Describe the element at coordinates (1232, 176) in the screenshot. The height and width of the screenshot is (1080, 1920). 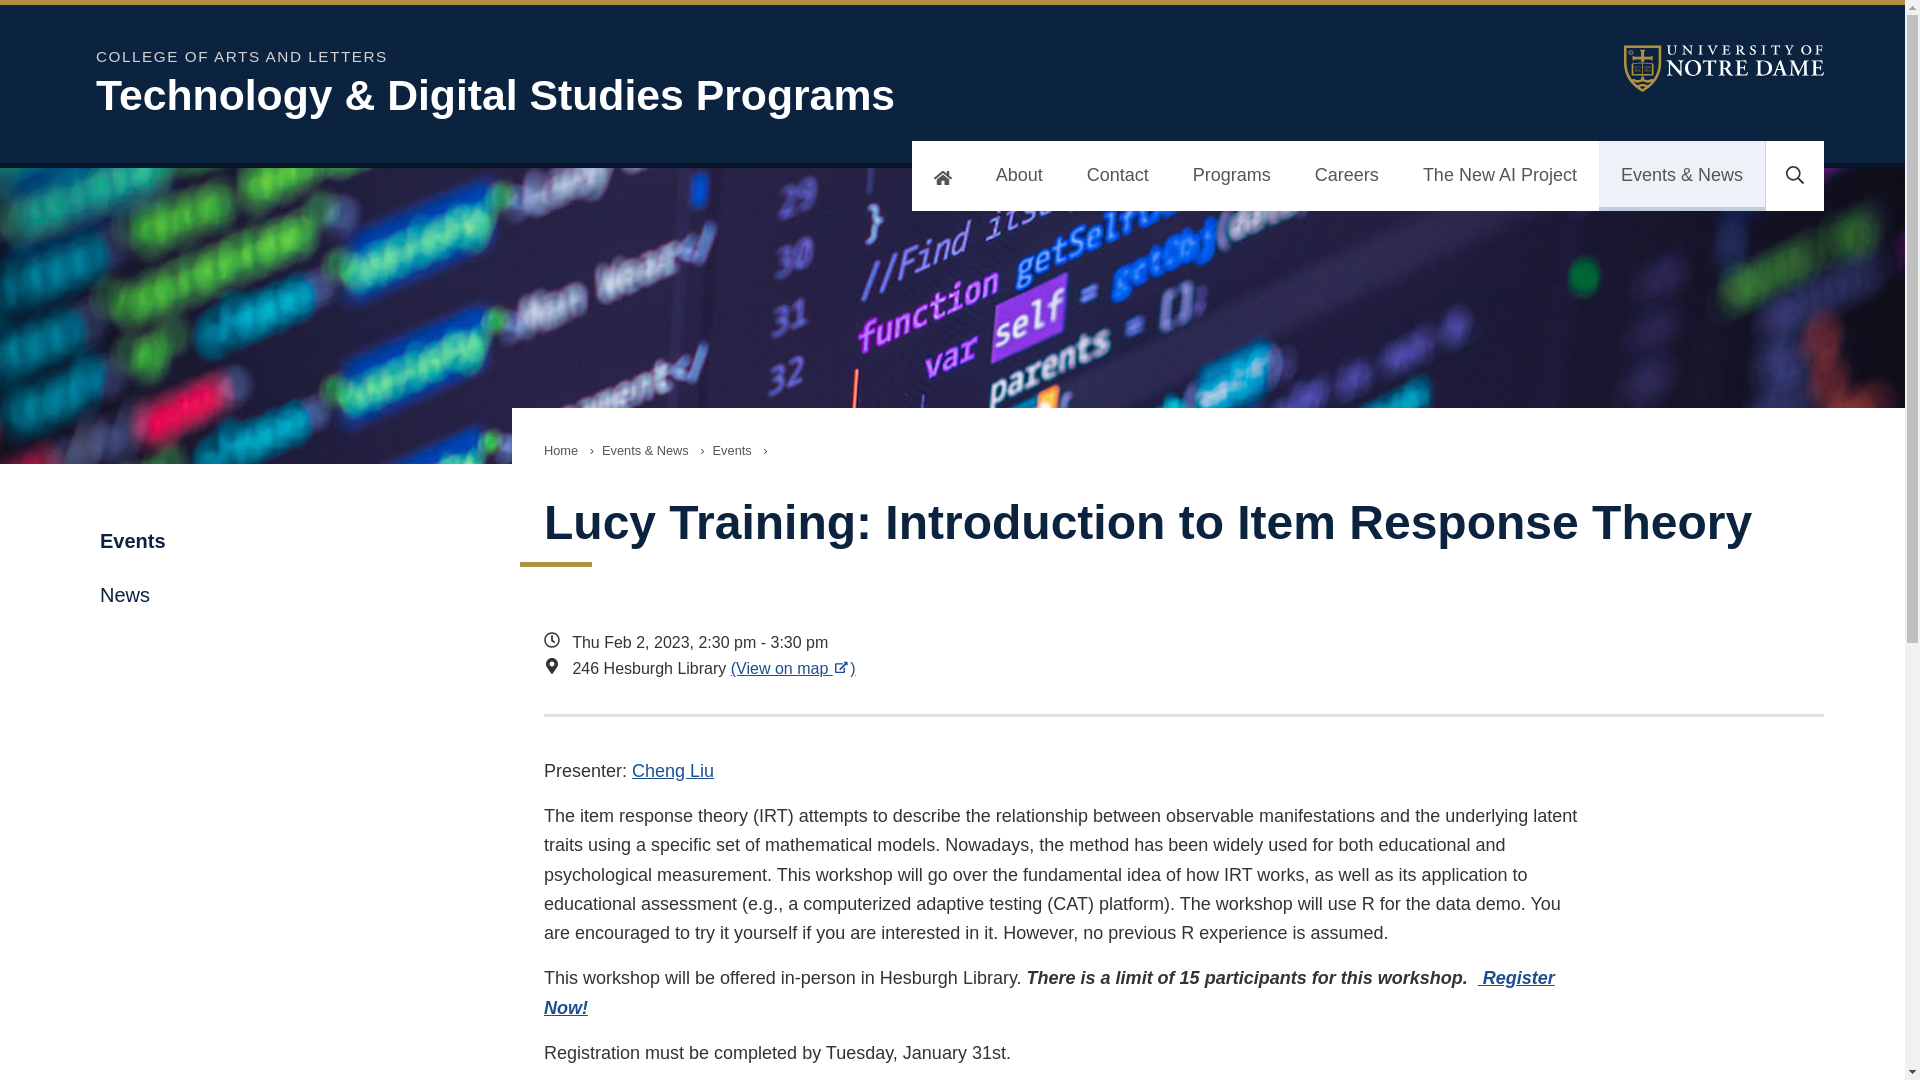
I see `Programs` at that location.